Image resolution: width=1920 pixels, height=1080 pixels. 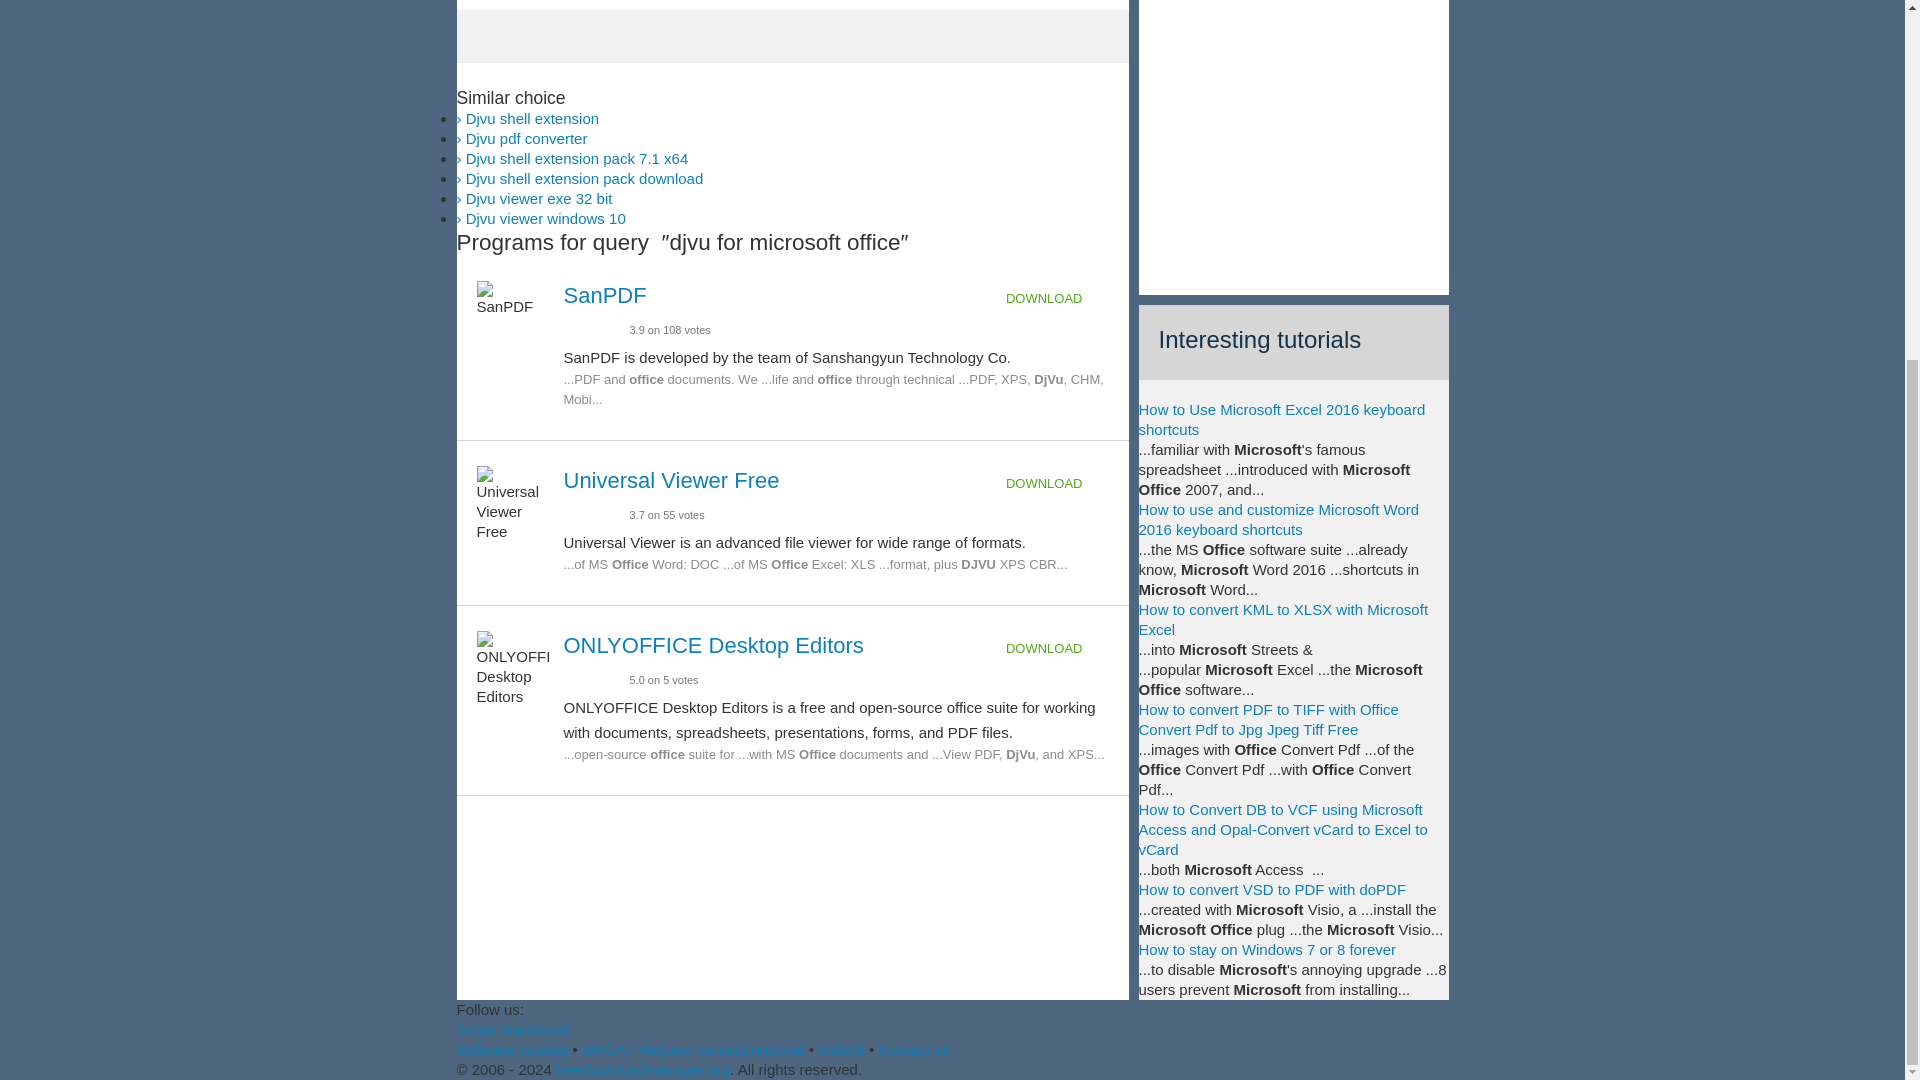 What do you see at coordinates (1058, 648) in the screenshot?
I see `DOWNLOAD` at bounding box center [1058, 648].